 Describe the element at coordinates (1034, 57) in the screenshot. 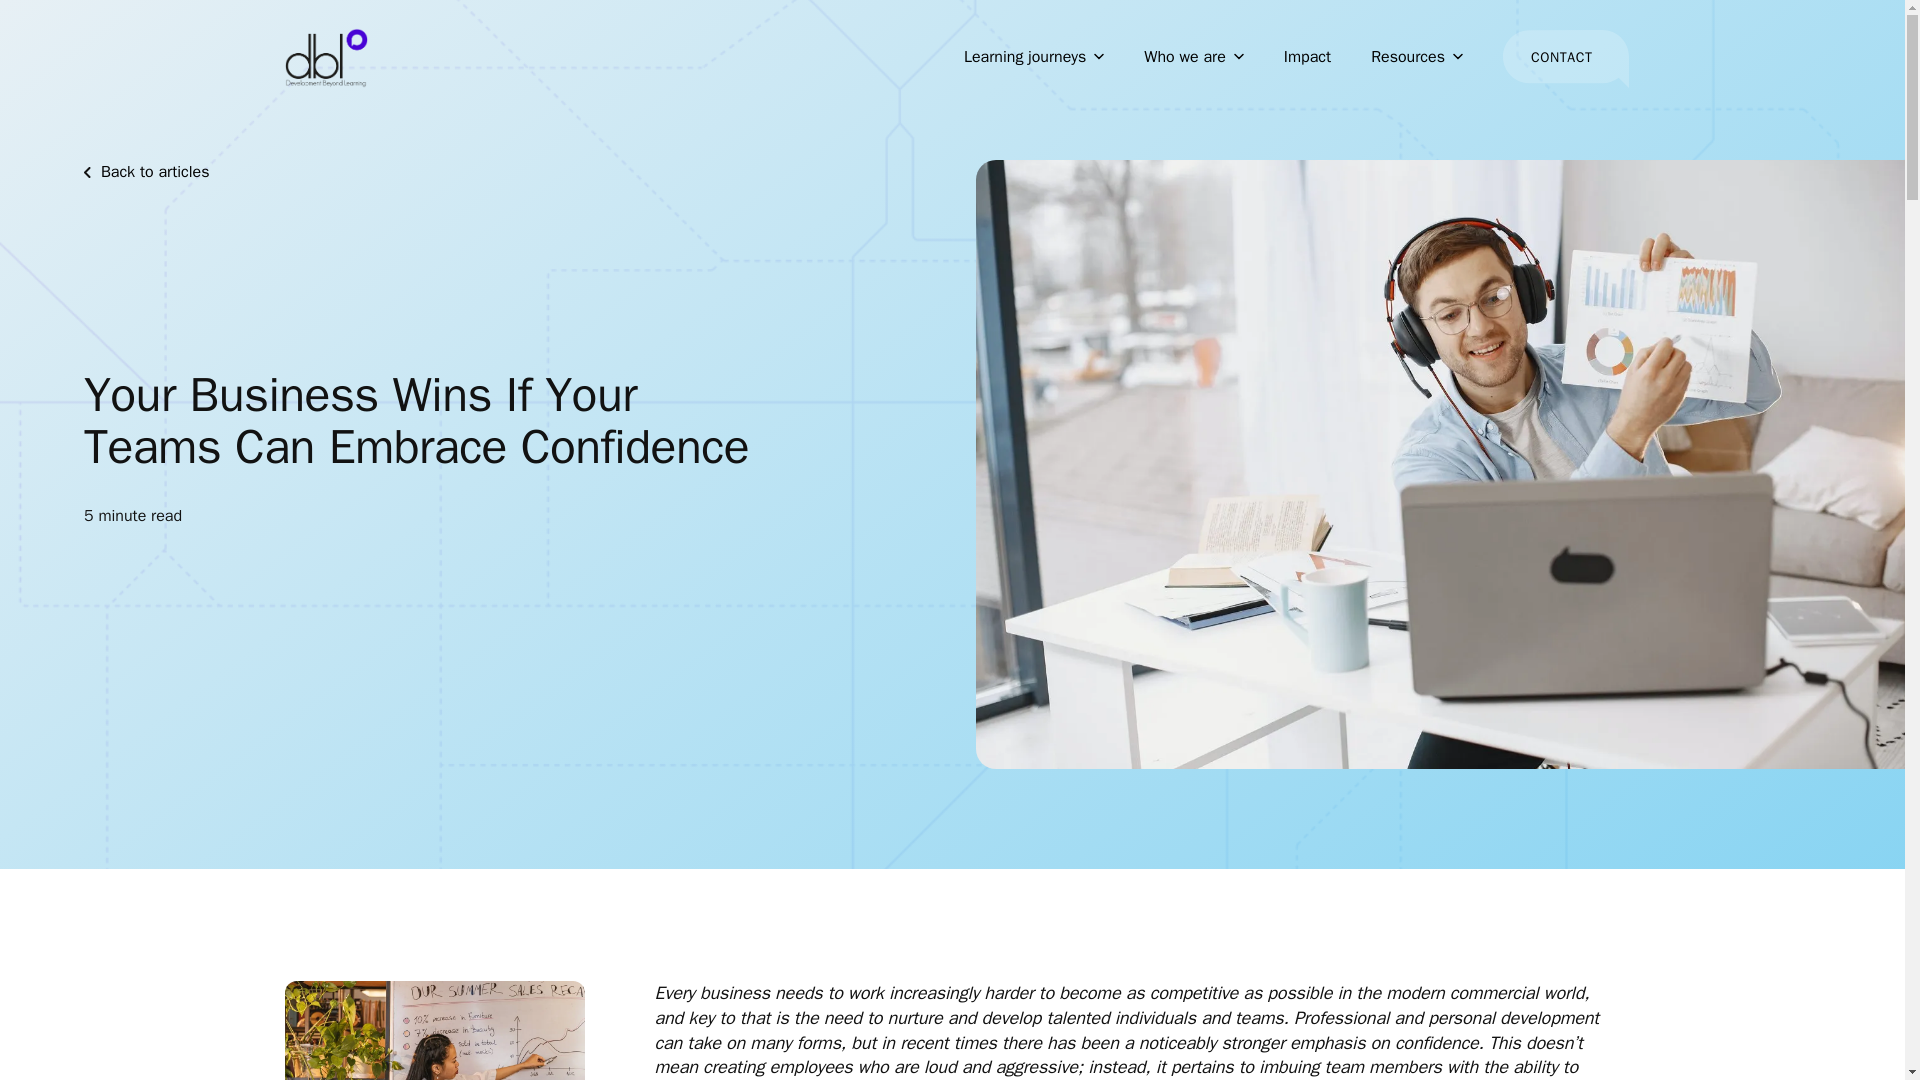

I see `Learning journeys` at that location.